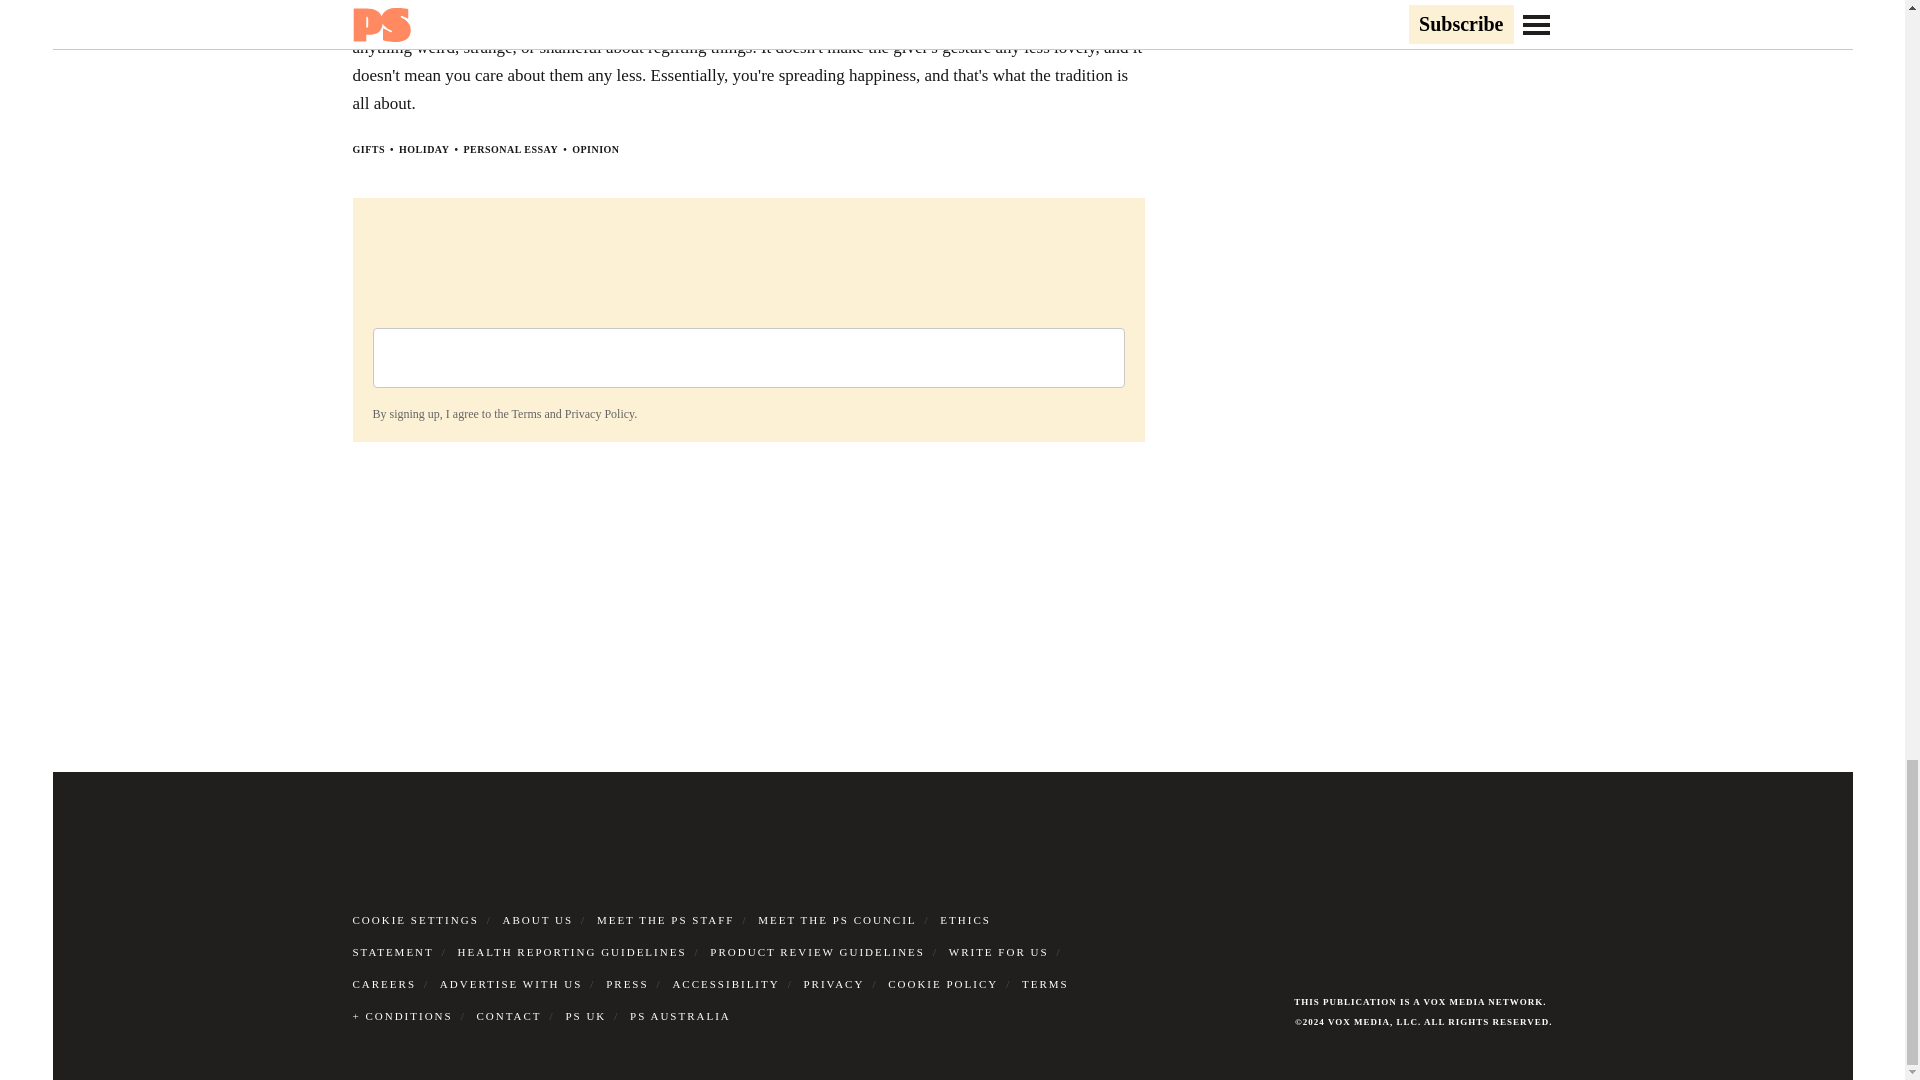 The image size is (1920, 1080). What do you see at coordinates (818, 952) in the screenshot?
I see `PRODUCT REVIEW GUIDELINES` at bounding box center [818, 952].